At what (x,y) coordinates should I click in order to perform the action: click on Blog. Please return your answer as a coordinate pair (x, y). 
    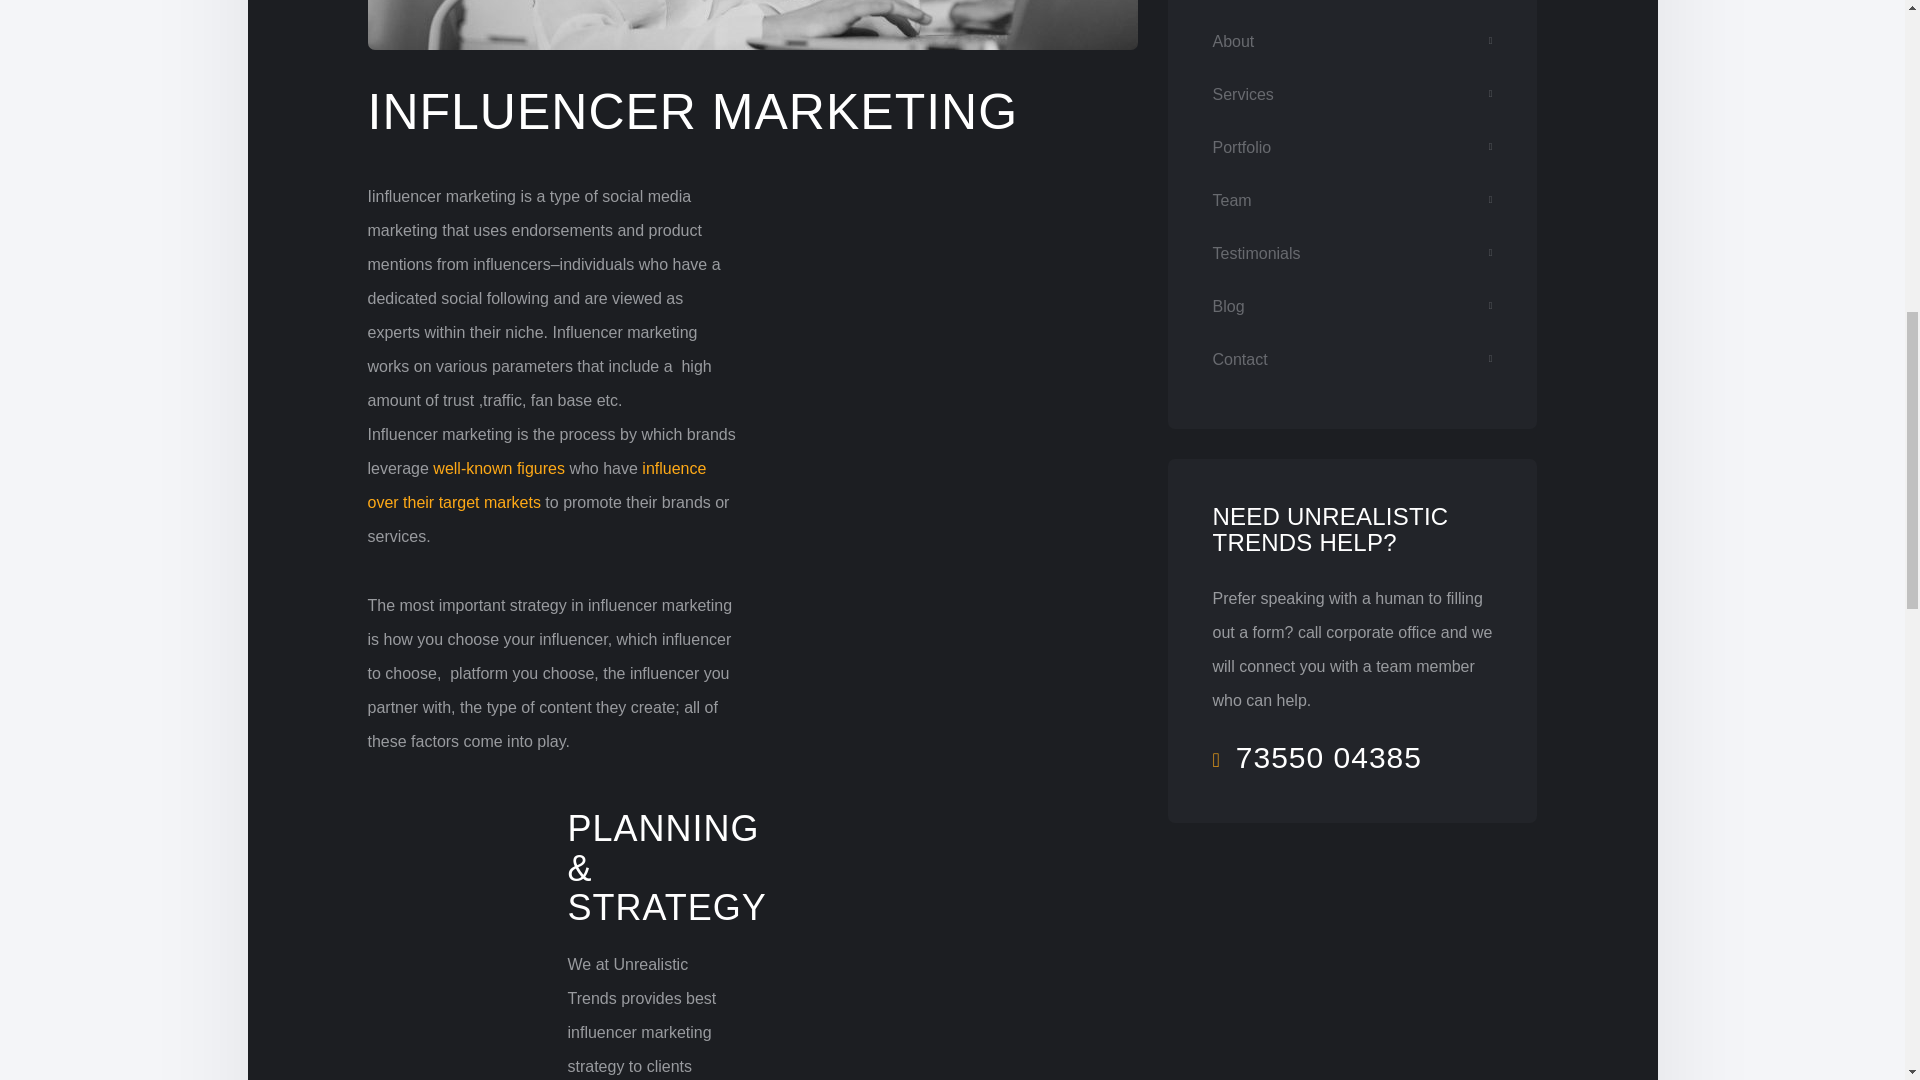
    Looking at the image, I should click on (1351, 306).